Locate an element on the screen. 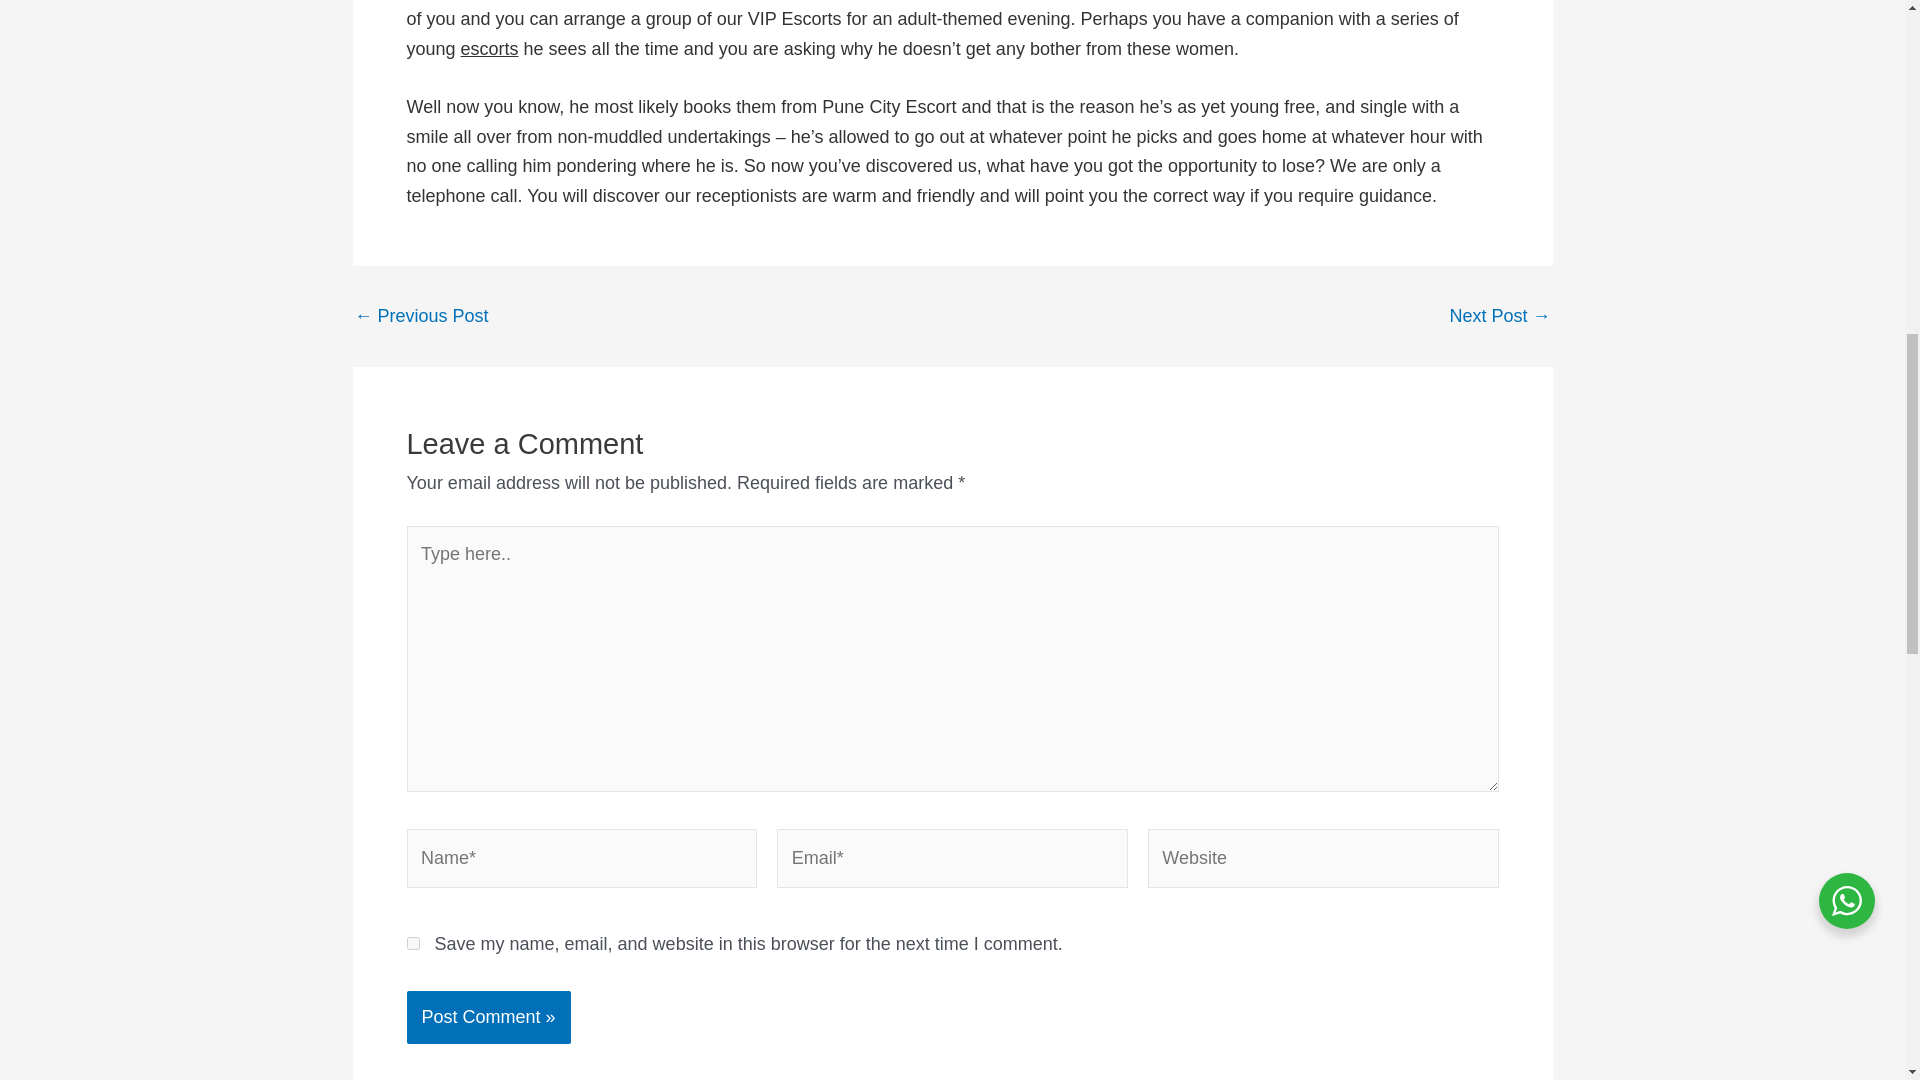  High-Class Pune Independent Escorts Job is located at coordinates (1499, 316).